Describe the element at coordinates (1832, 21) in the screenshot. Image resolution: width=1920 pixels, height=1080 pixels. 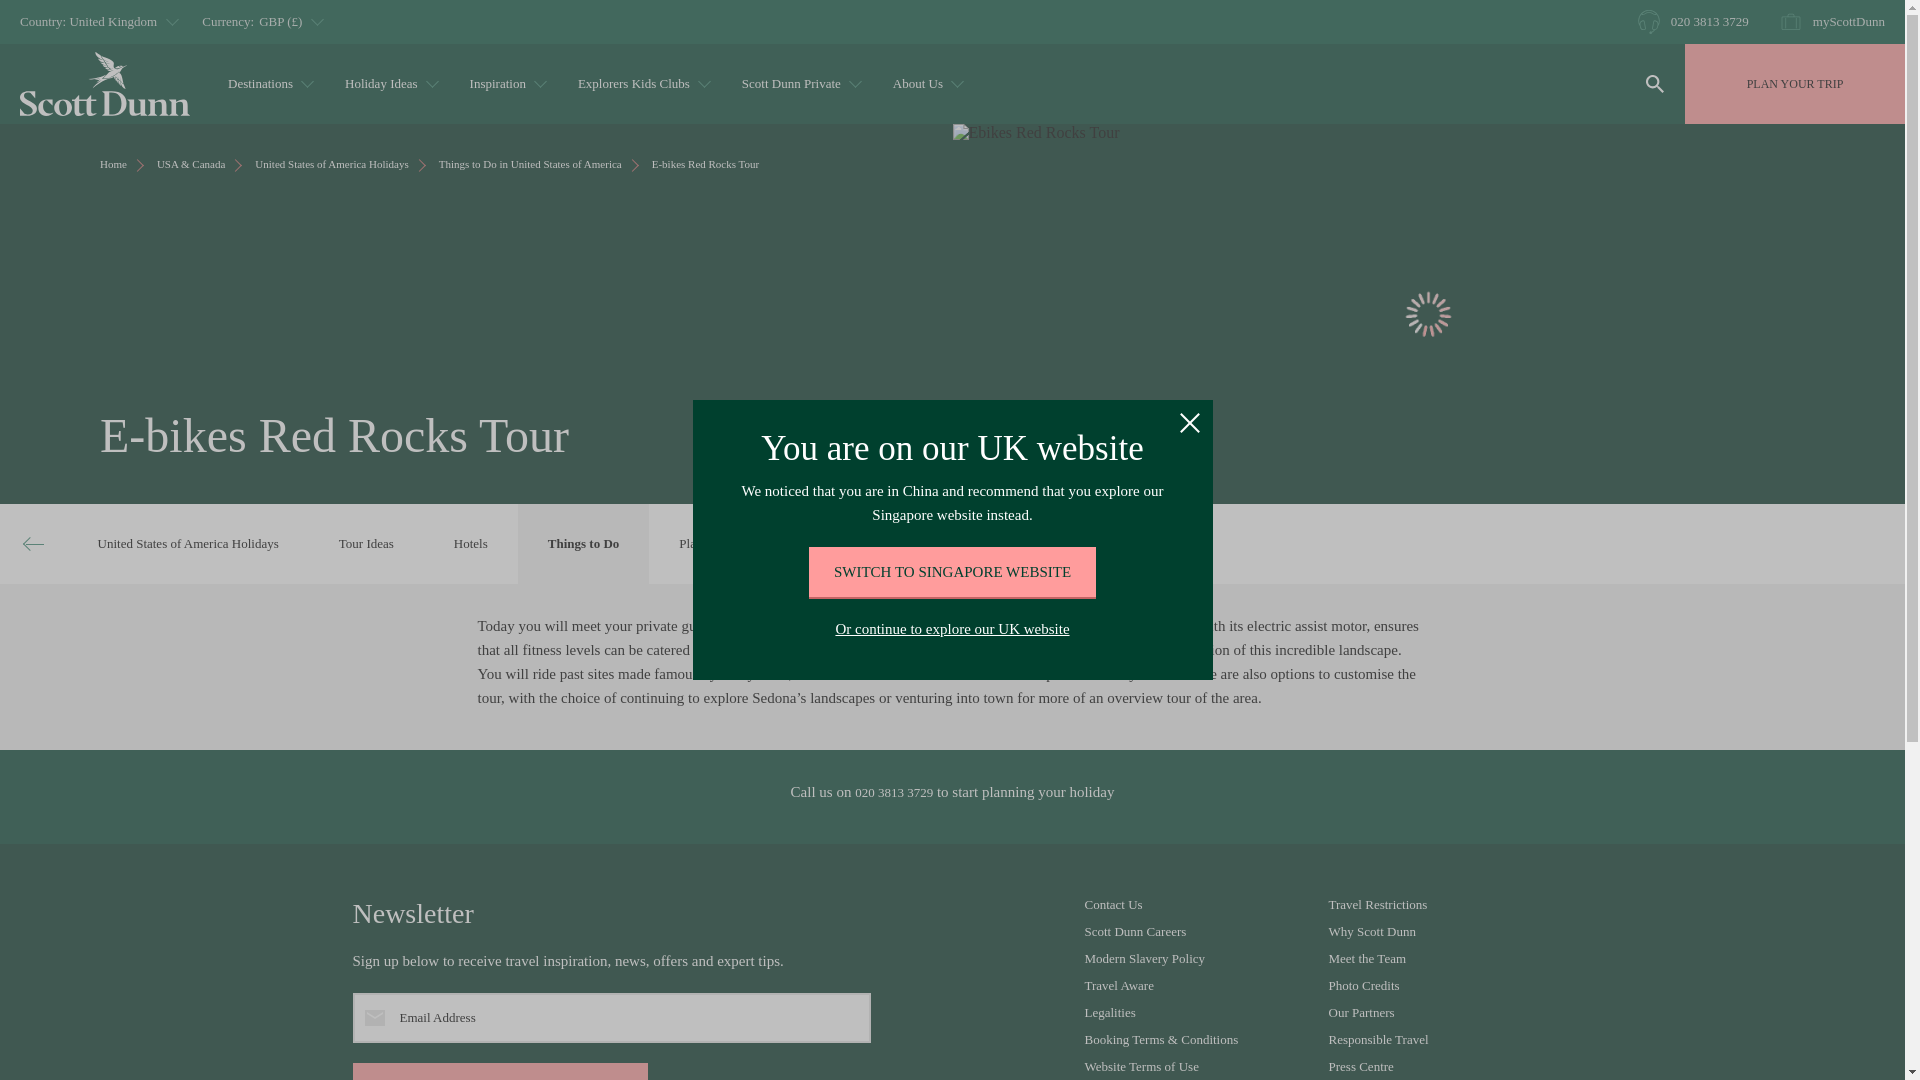
I see `myScottDunn` at that location.